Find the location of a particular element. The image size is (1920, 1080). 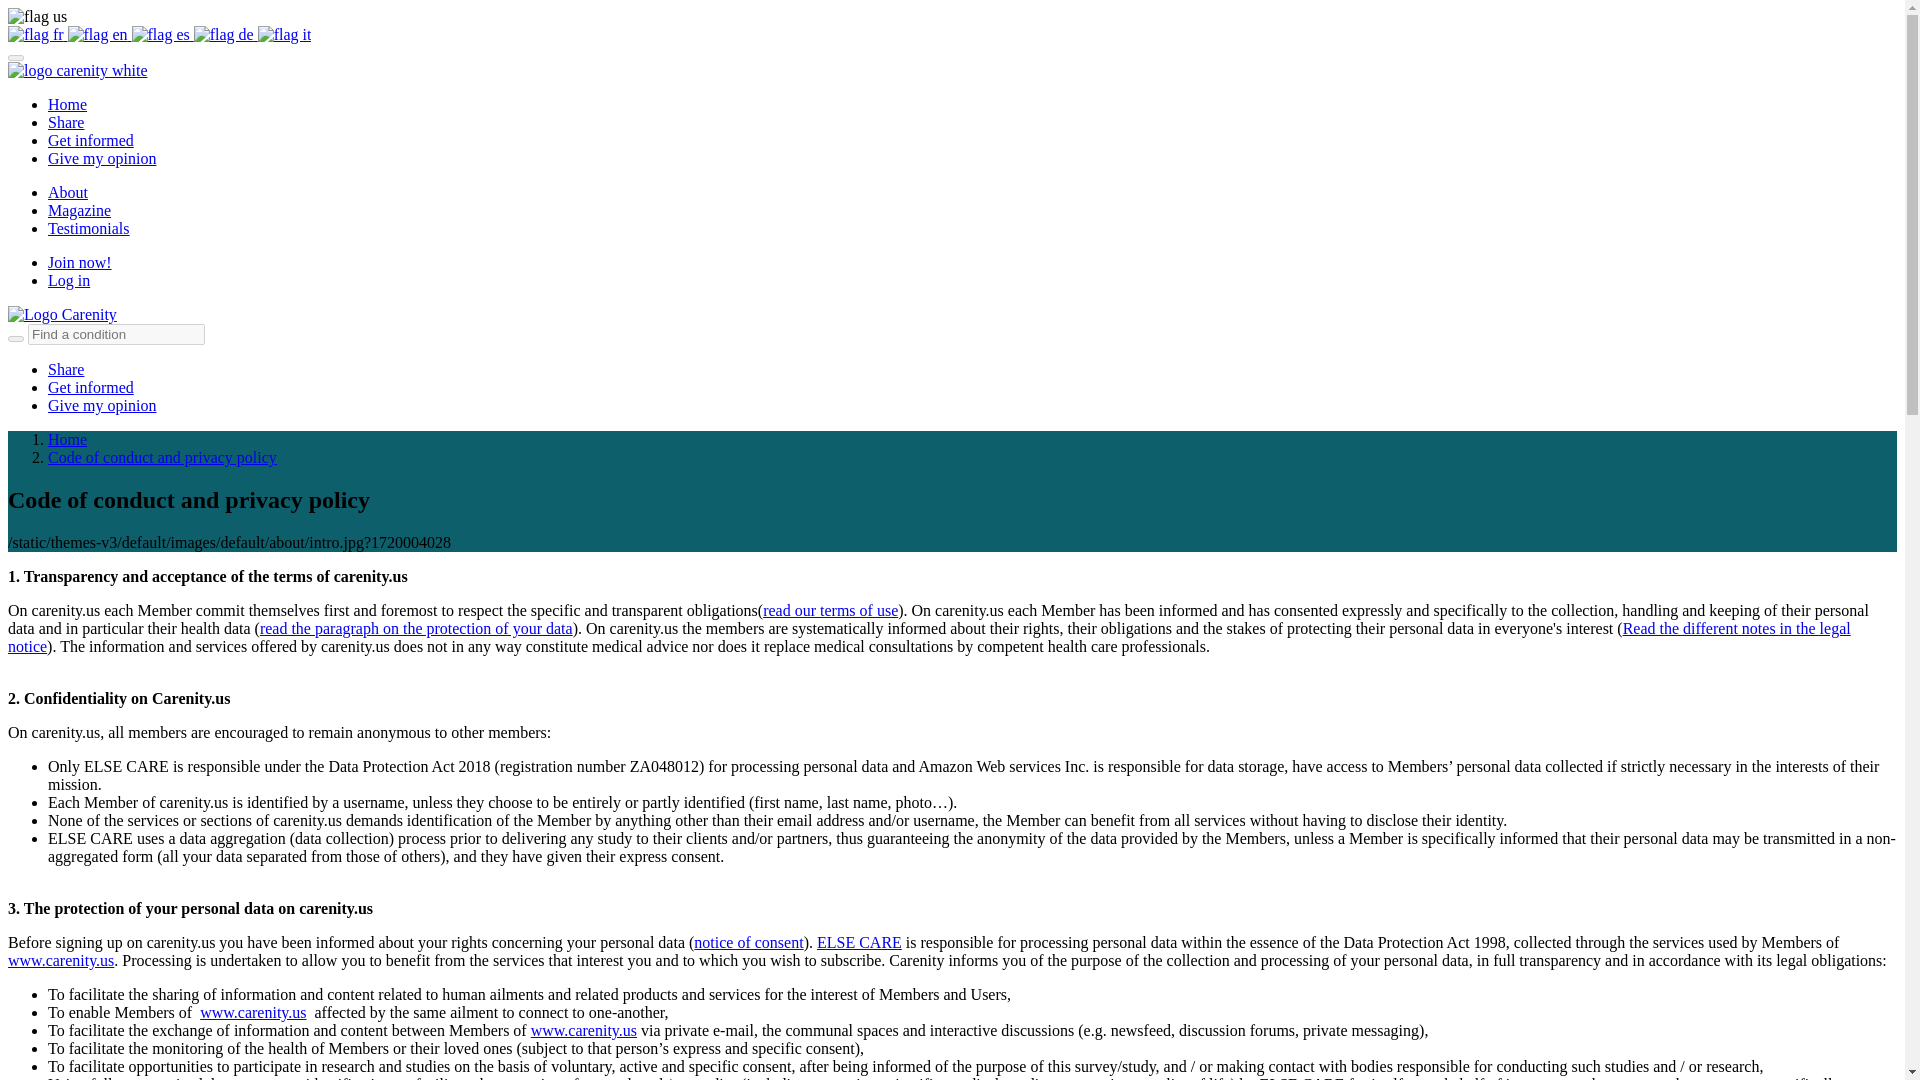

Get informed is located at coordinates (91, 388).